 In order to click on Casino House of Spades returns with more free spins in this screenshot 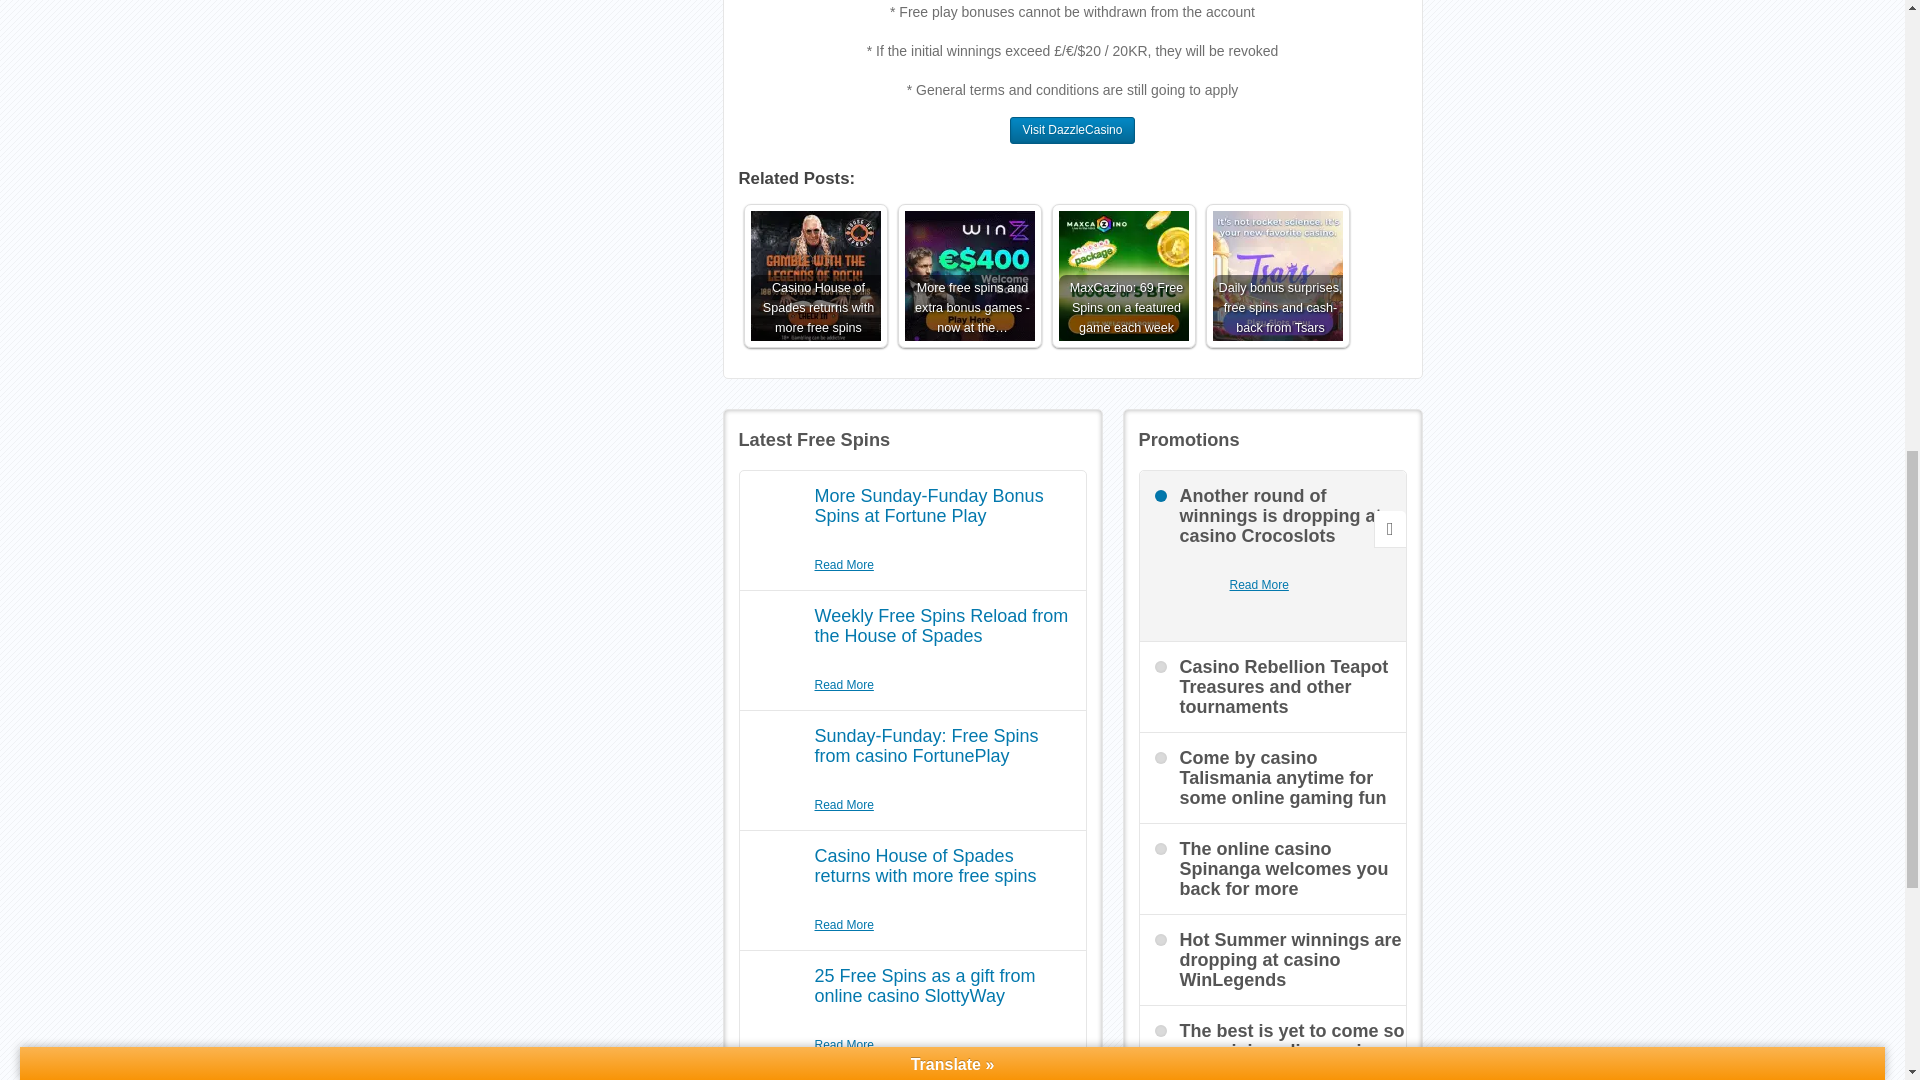, I will do `click(814, 276)`.